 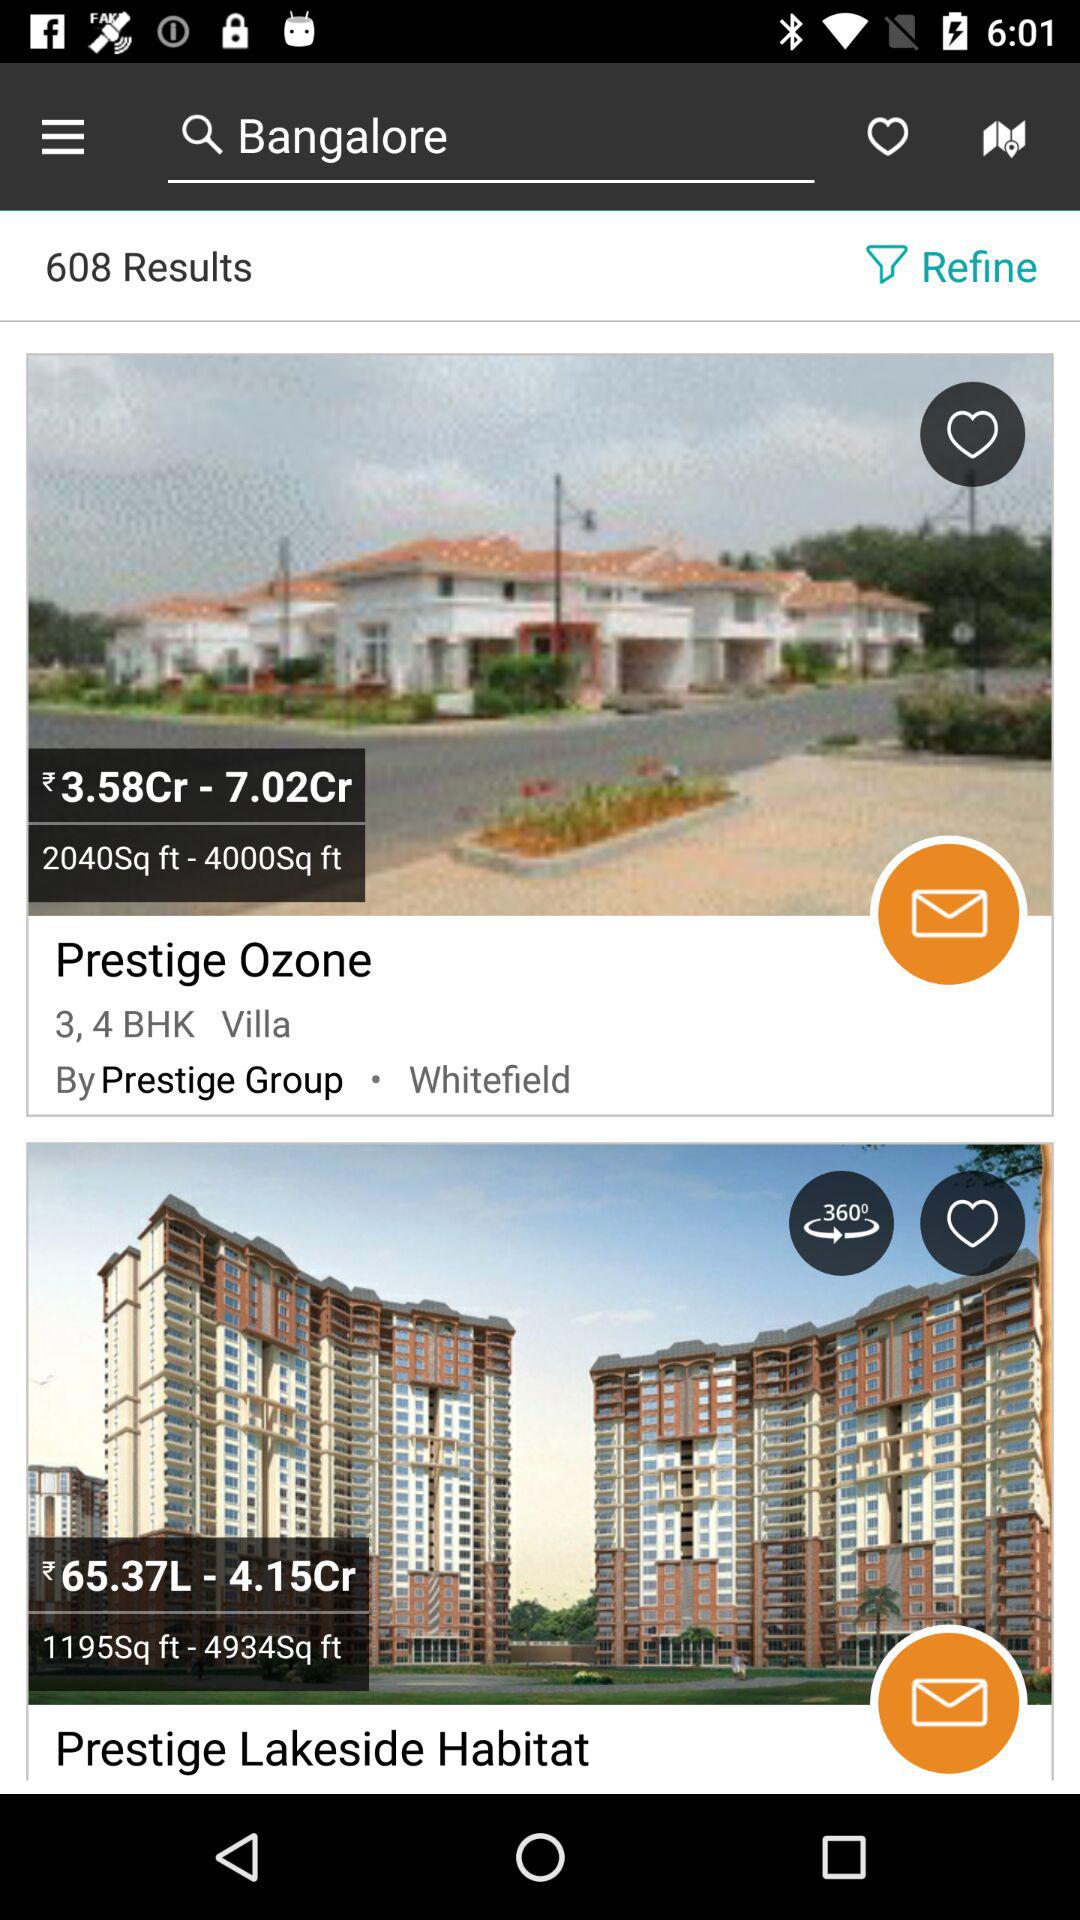 I want to click on send email, so click(x=948, y=914).